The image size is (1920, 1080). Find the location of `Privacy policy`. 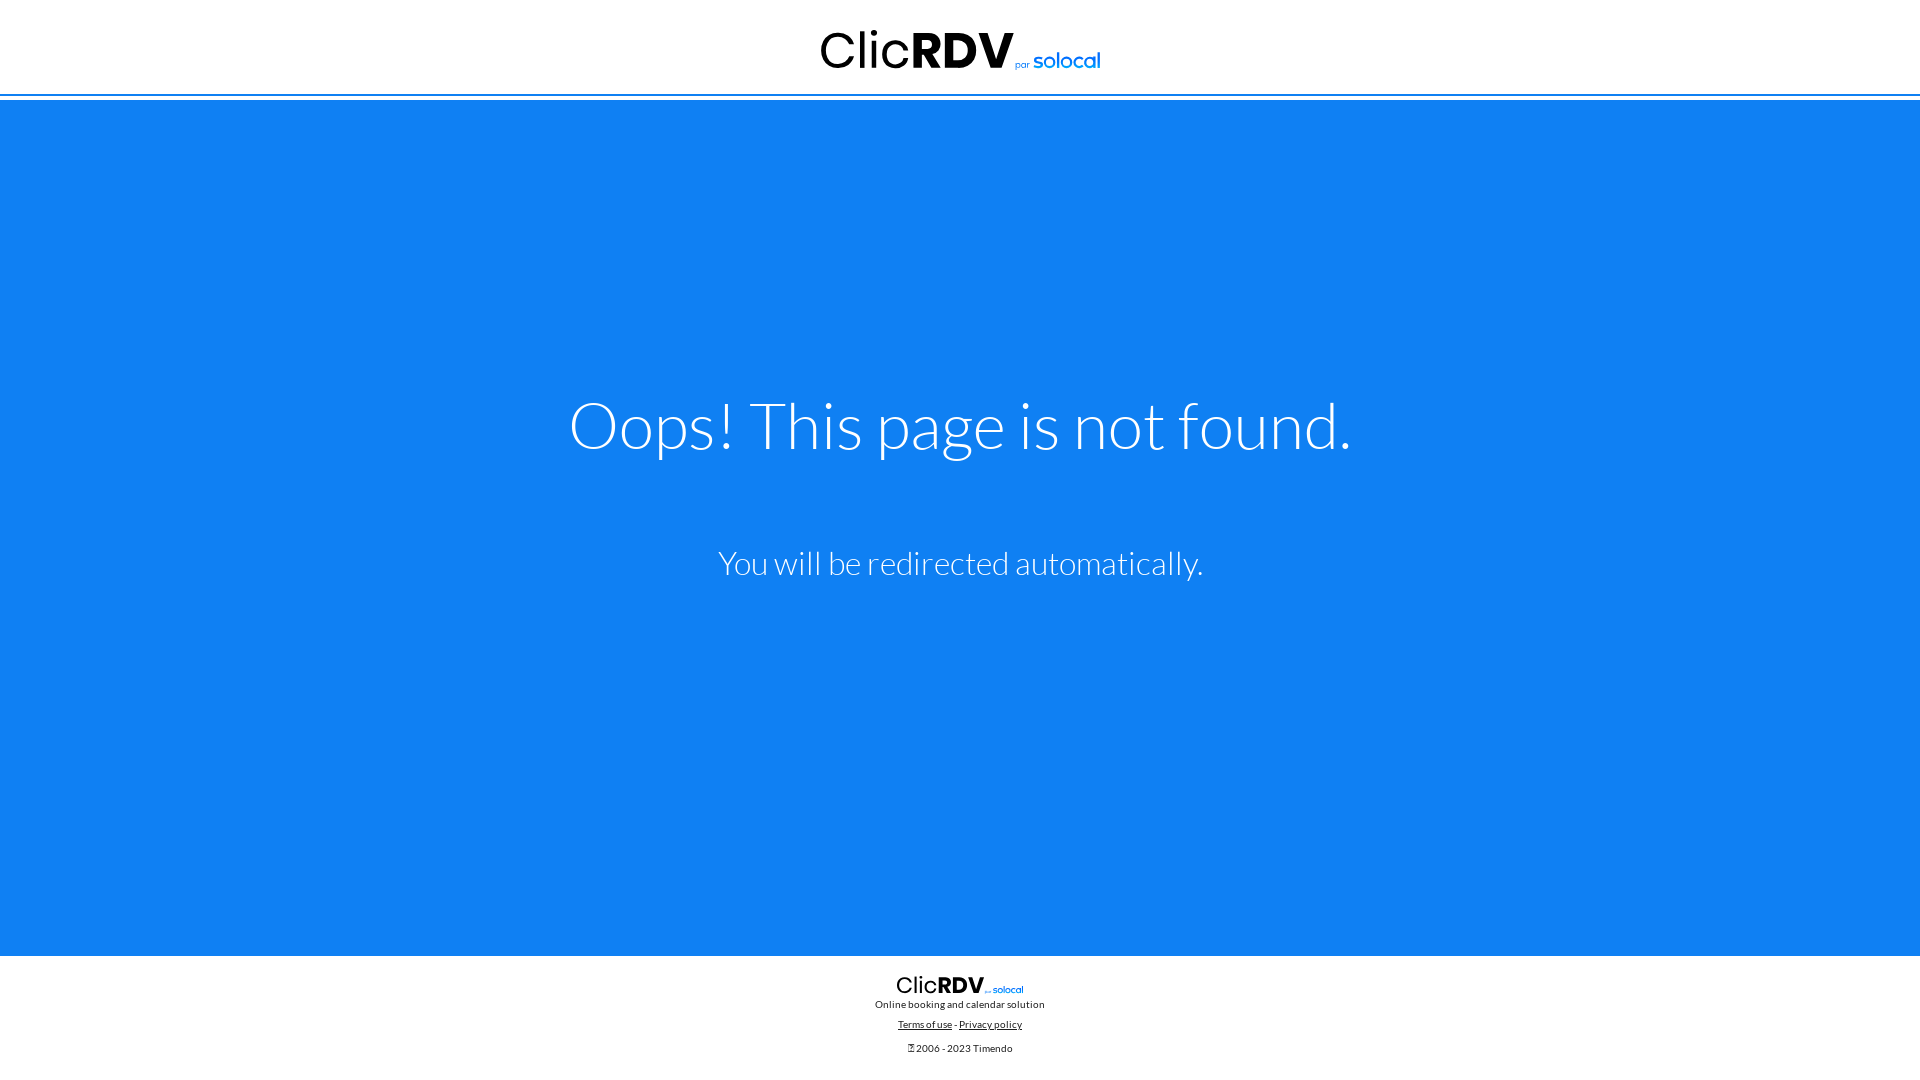

Privacy policy is located at coordinates (990, 1024).